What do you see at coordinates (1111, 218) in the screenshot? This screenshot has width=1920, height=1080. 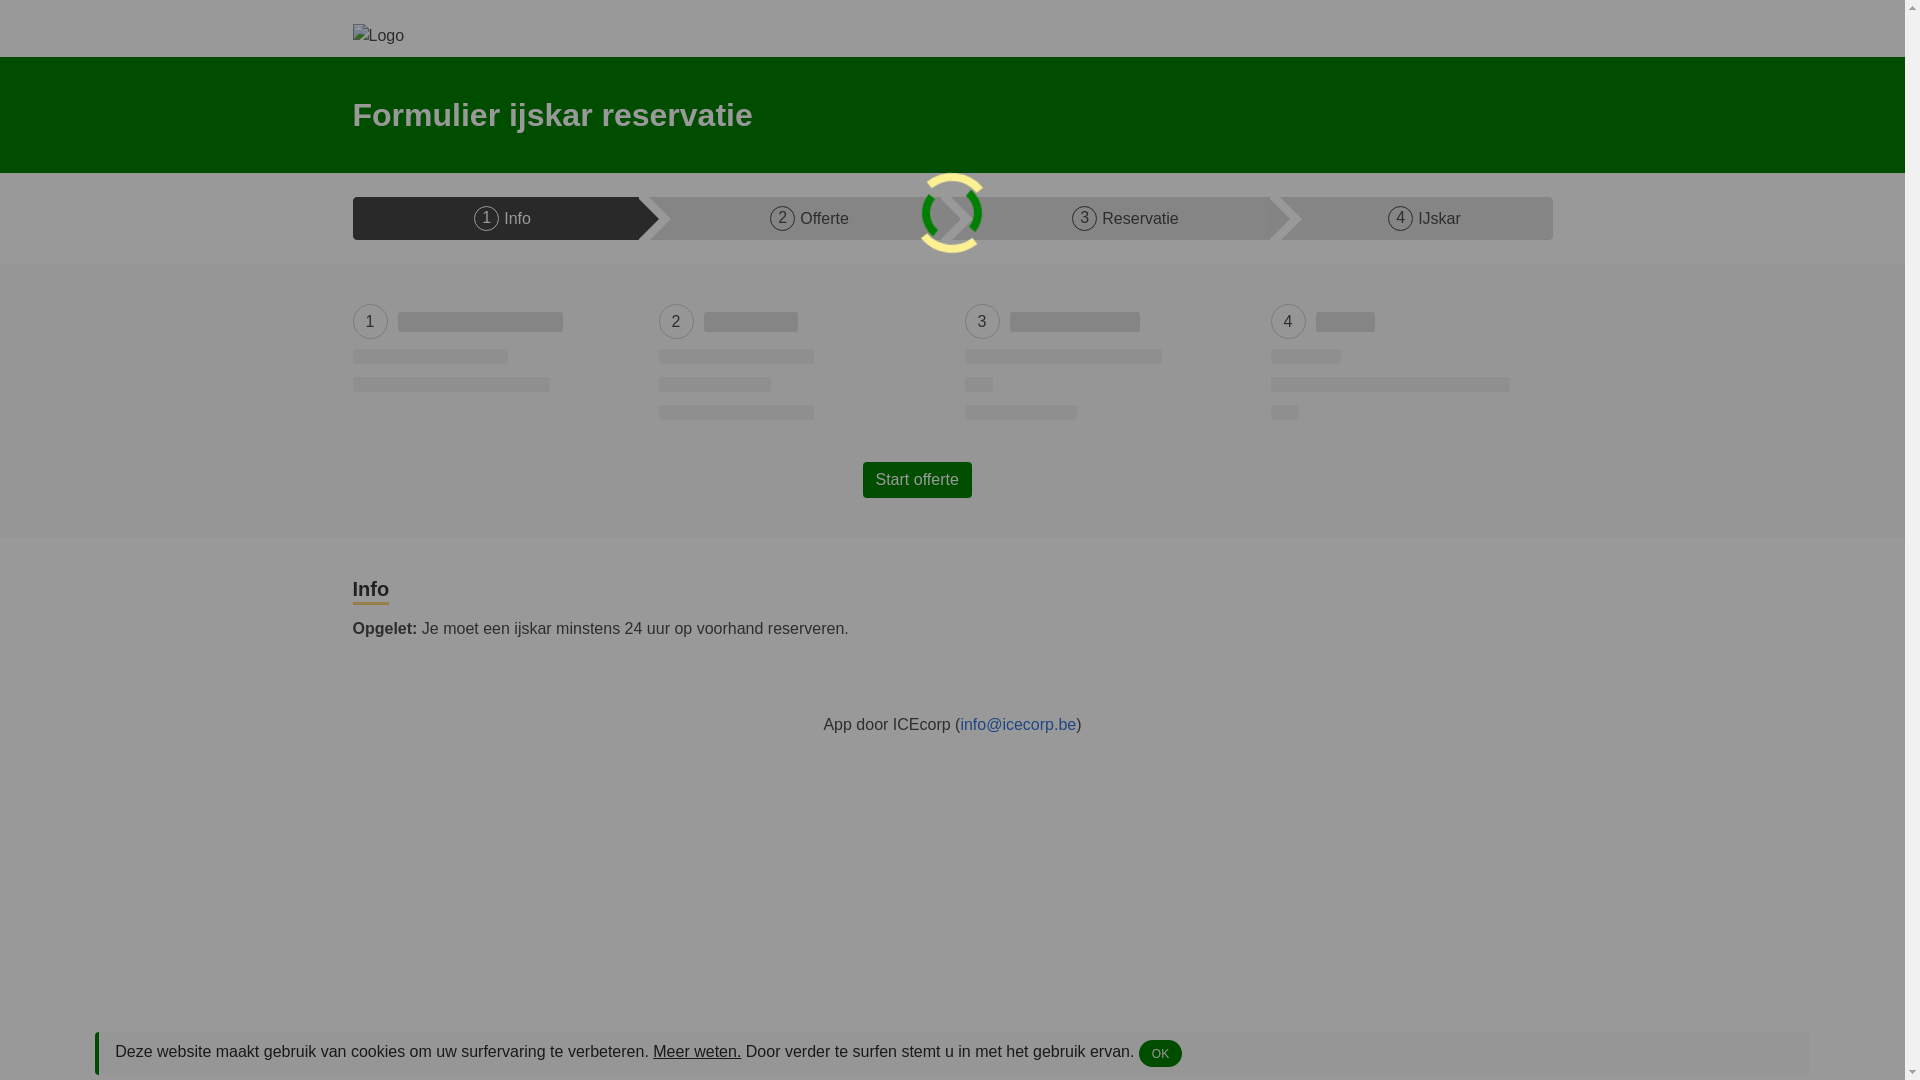 I see `3
Reservatie` at bounding box center [1111, 218].